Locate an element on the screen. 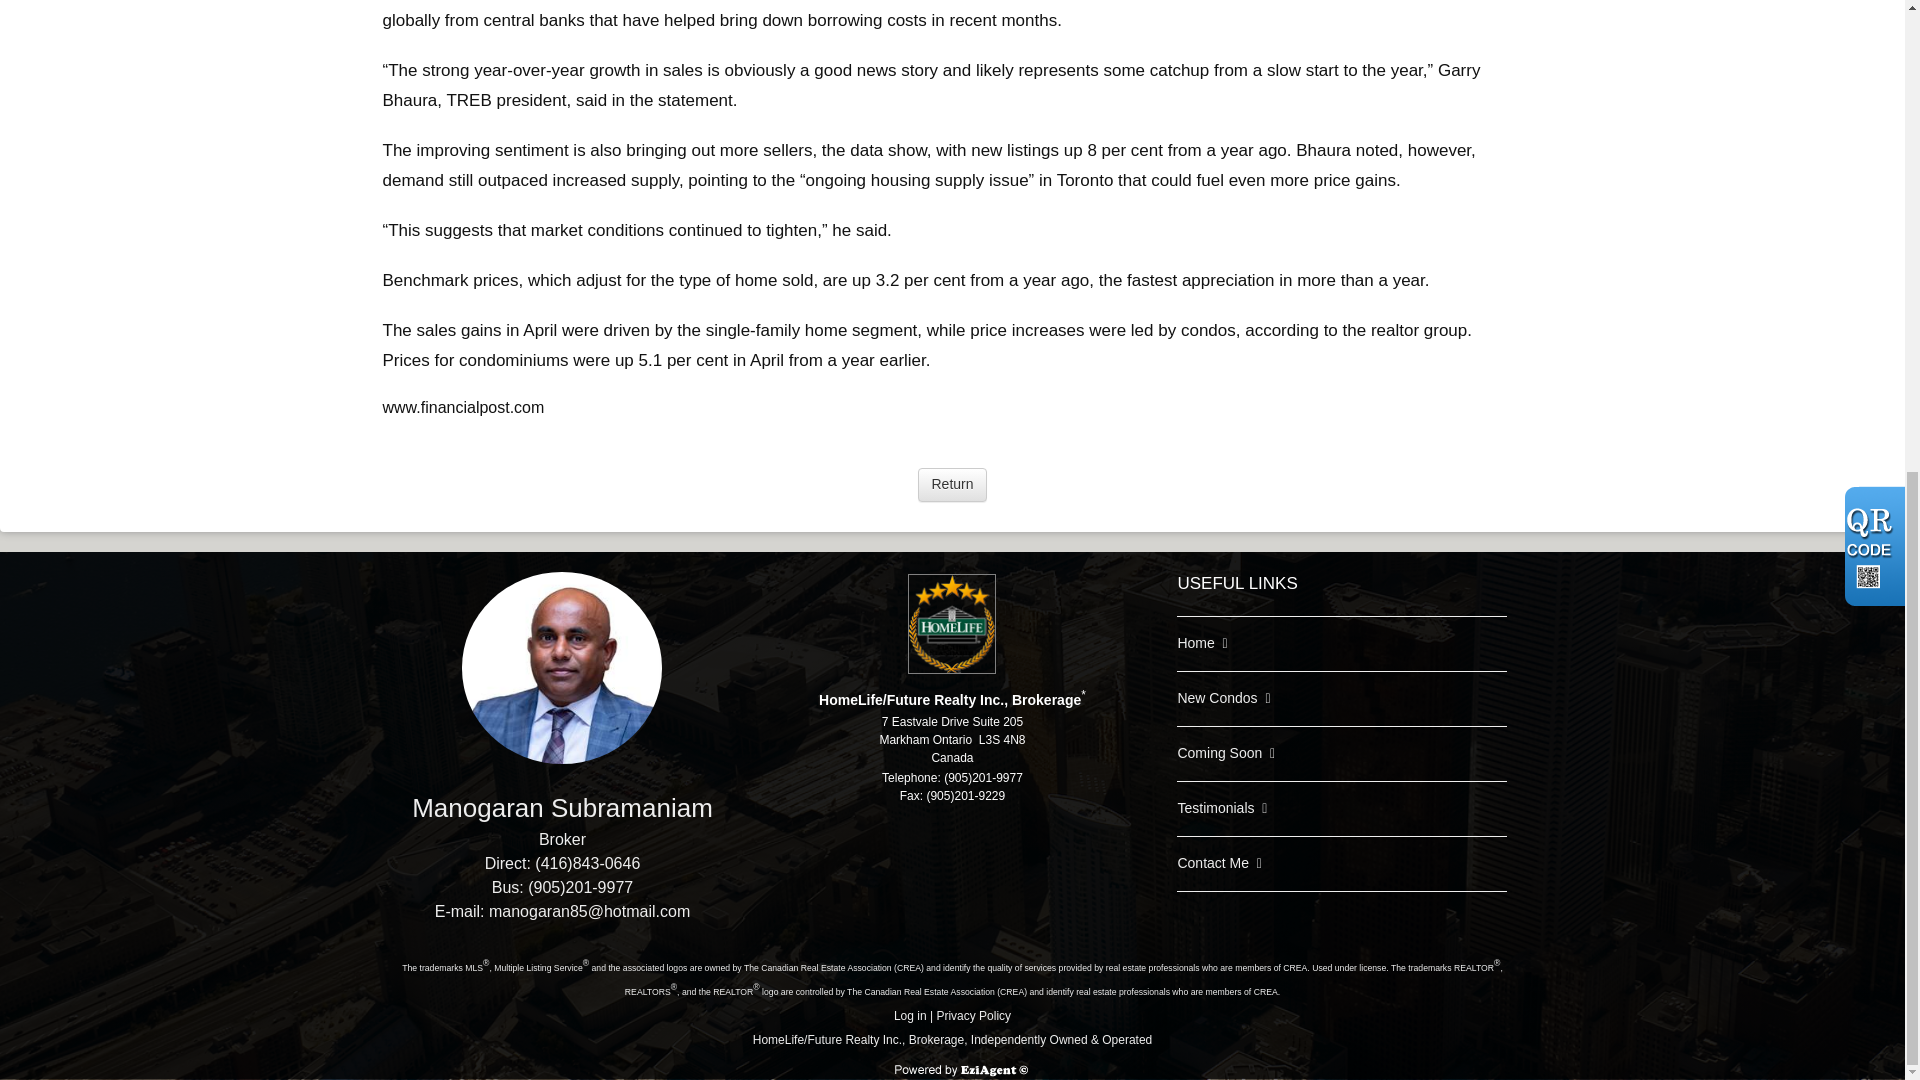 This screenshot has width=1920, height=1080. Return is located at coordinates (952, 484).